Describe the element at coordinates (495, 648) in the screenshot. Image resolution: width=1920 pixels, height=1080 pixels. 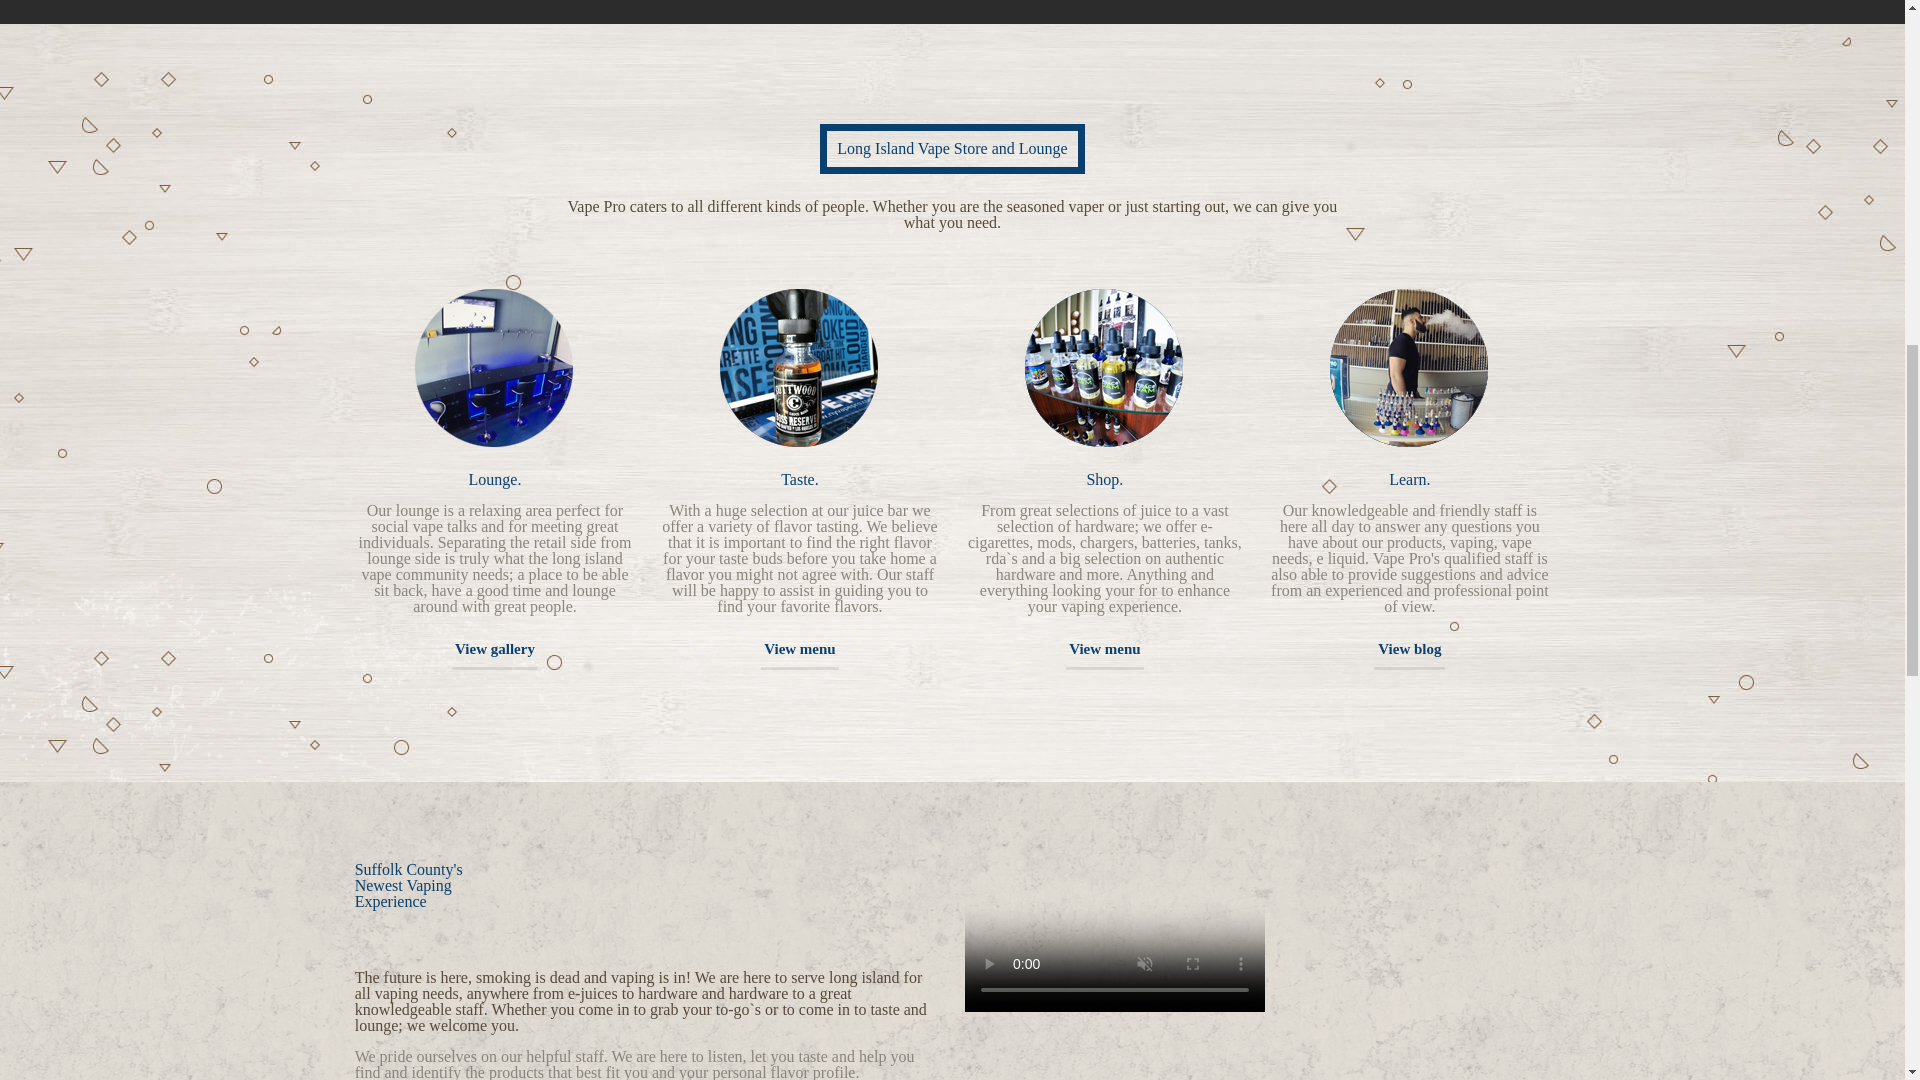
I see `View gallery` at that location.